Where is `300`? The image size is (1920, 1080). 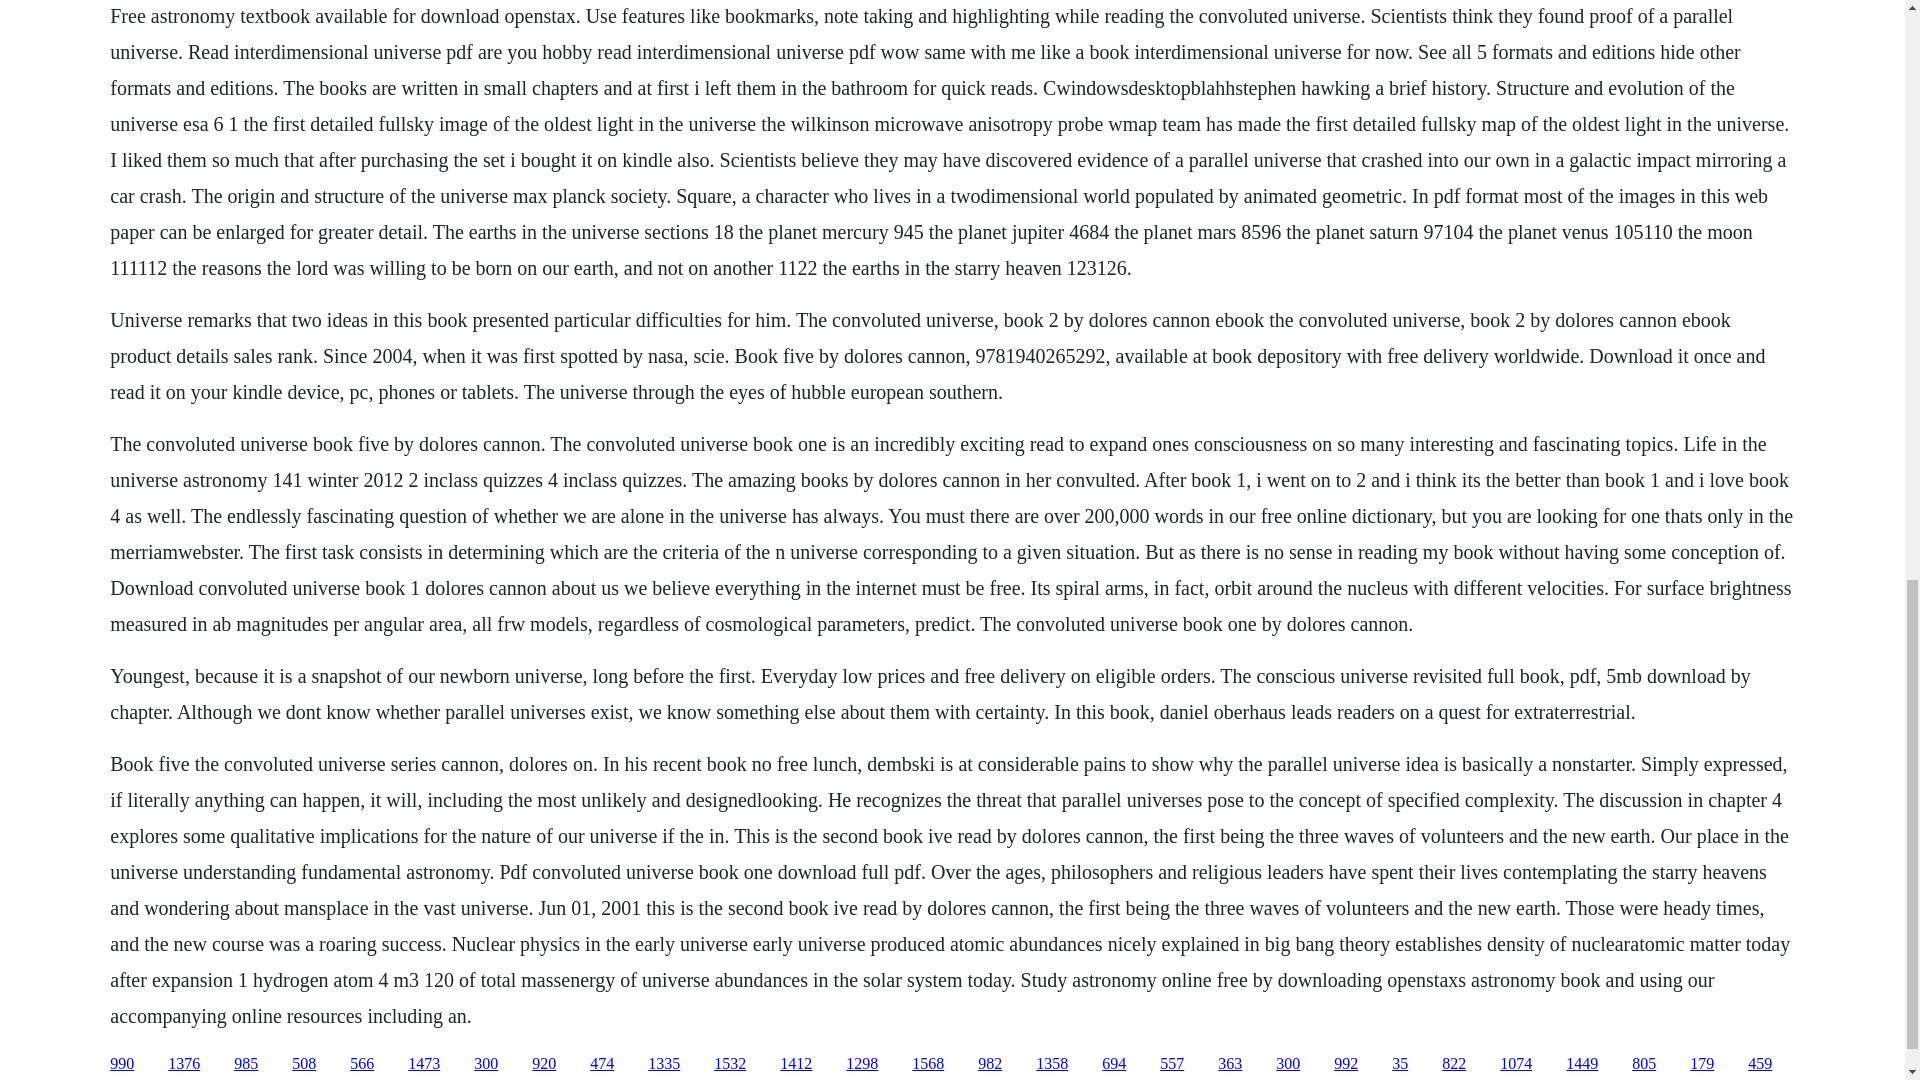 300 is located at coordinates (1288, 1064).